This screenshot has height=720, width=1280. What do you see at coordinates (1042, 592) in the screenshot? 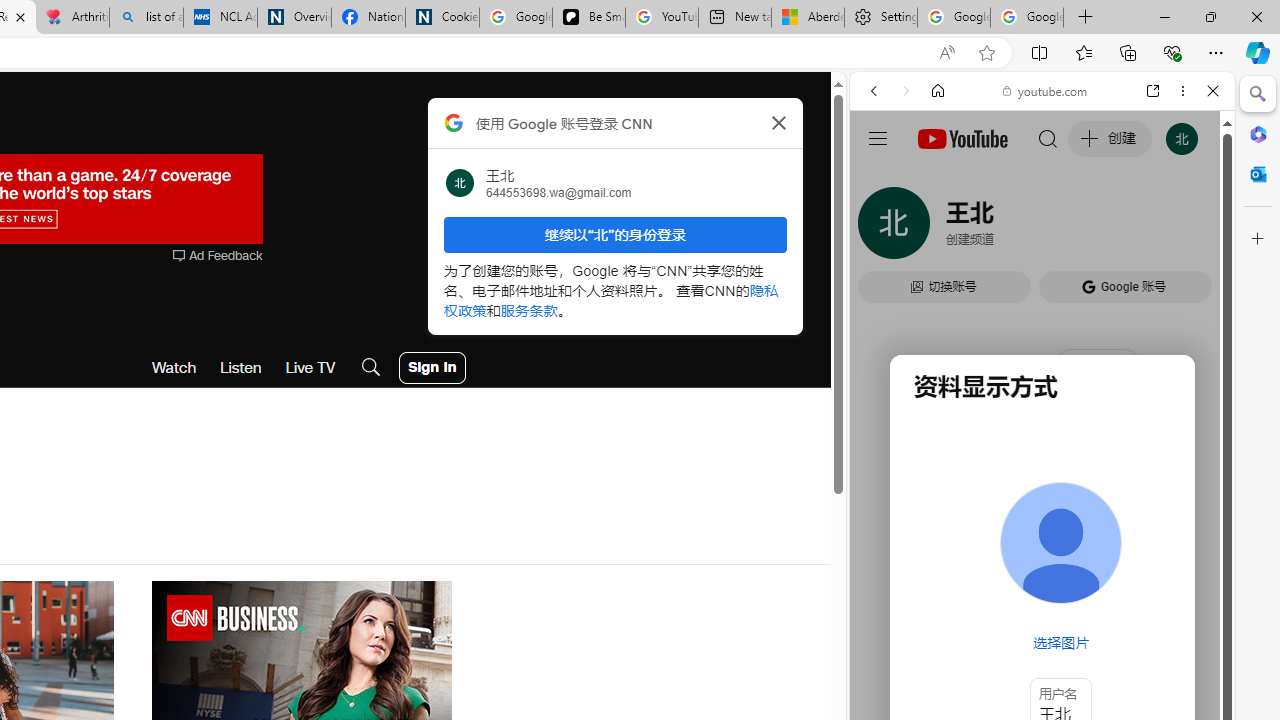
I see `Trailer #2 [HD]` at bounding box center [1042, 592].